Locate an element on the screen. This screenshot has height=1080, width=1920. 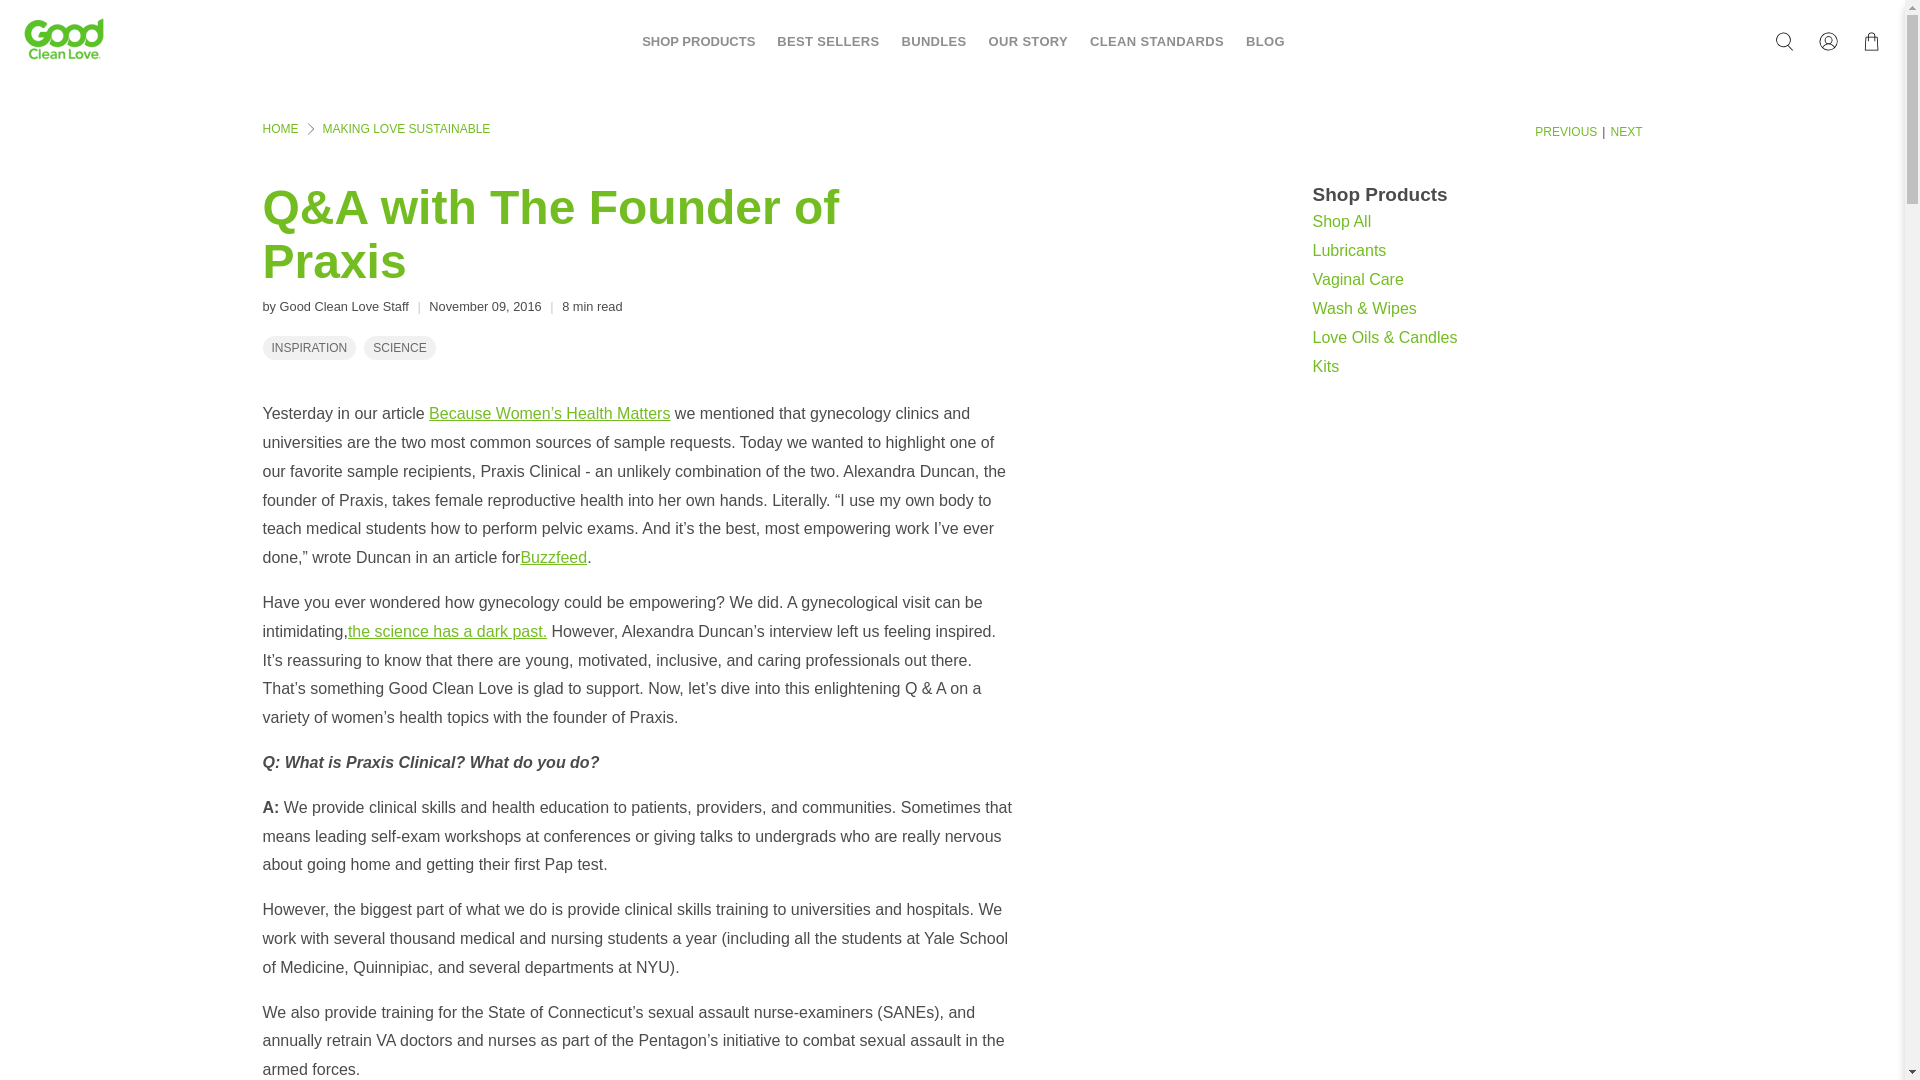
Next is located at coordinates (1626, 132).